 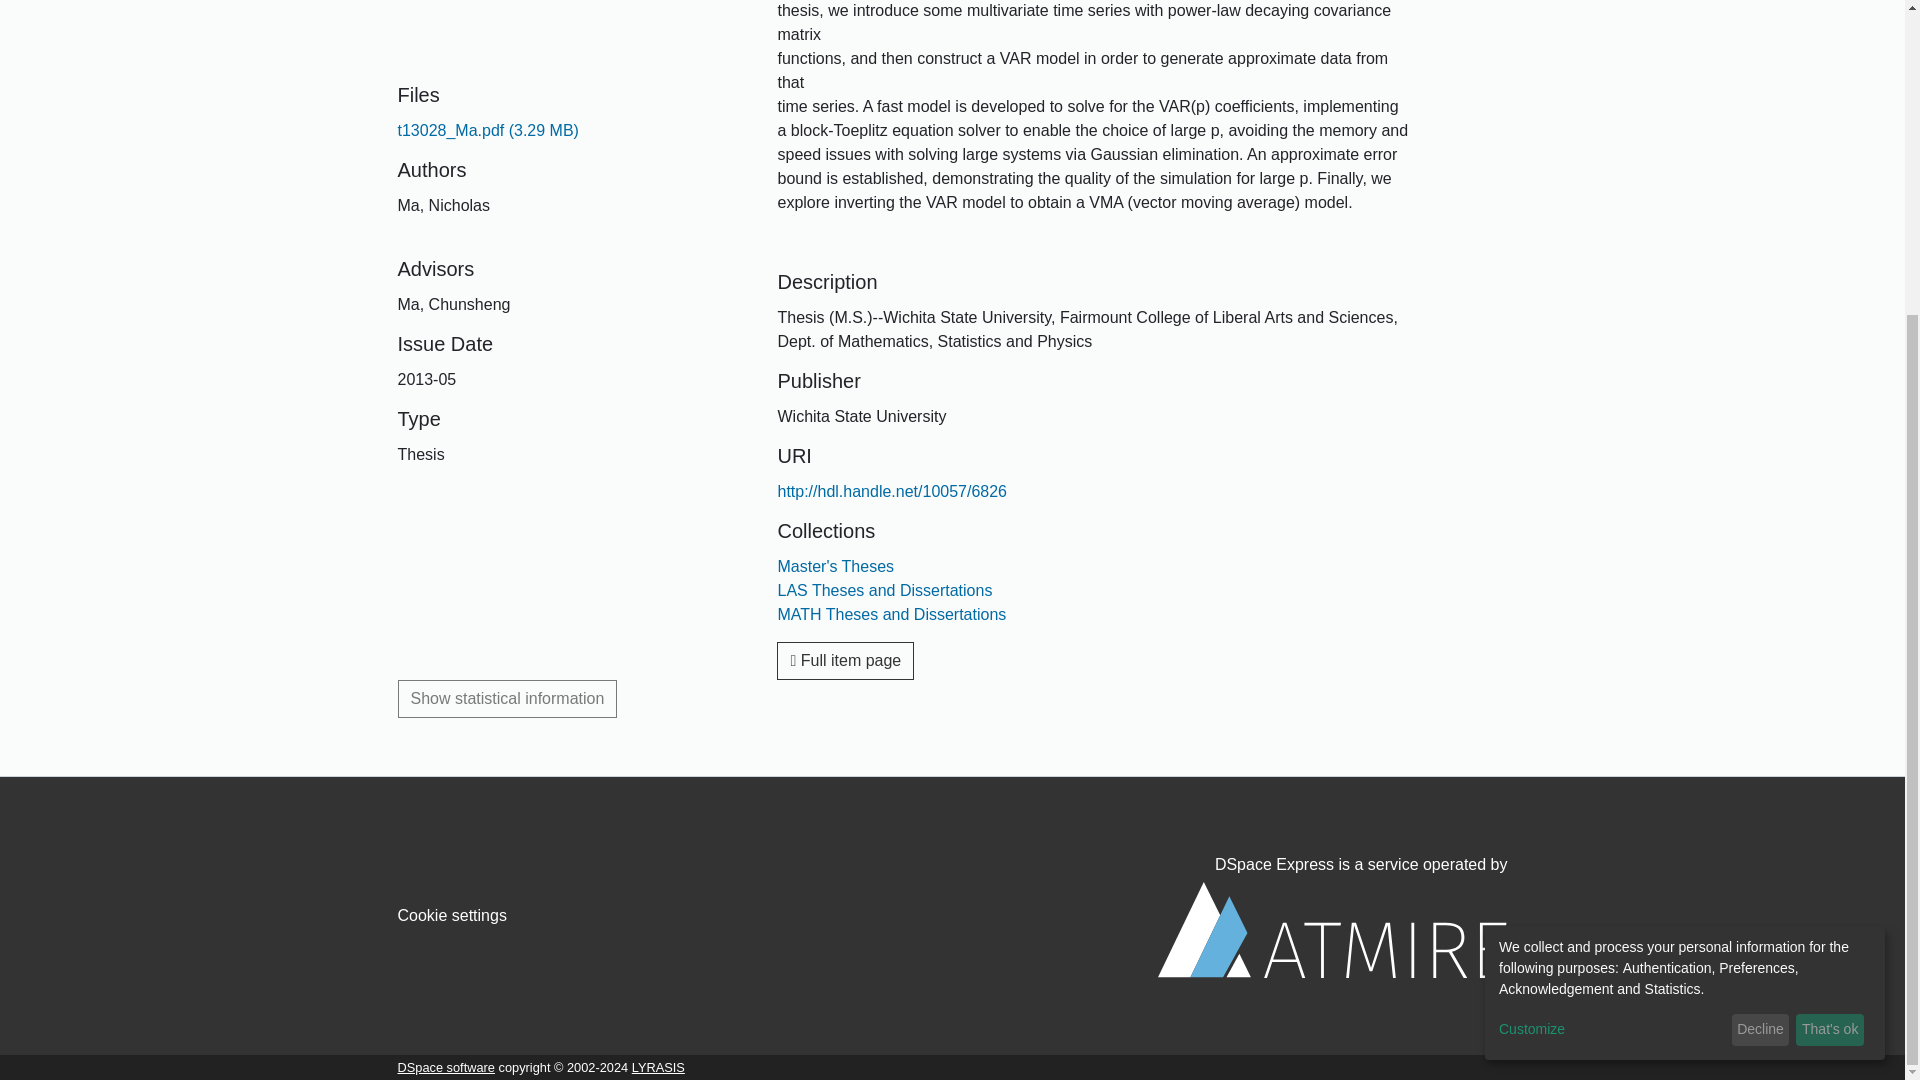 What do you see at coordinates (1612, 596) in the screenshot?
I see `Customize` at bounding box center [1612, 596].